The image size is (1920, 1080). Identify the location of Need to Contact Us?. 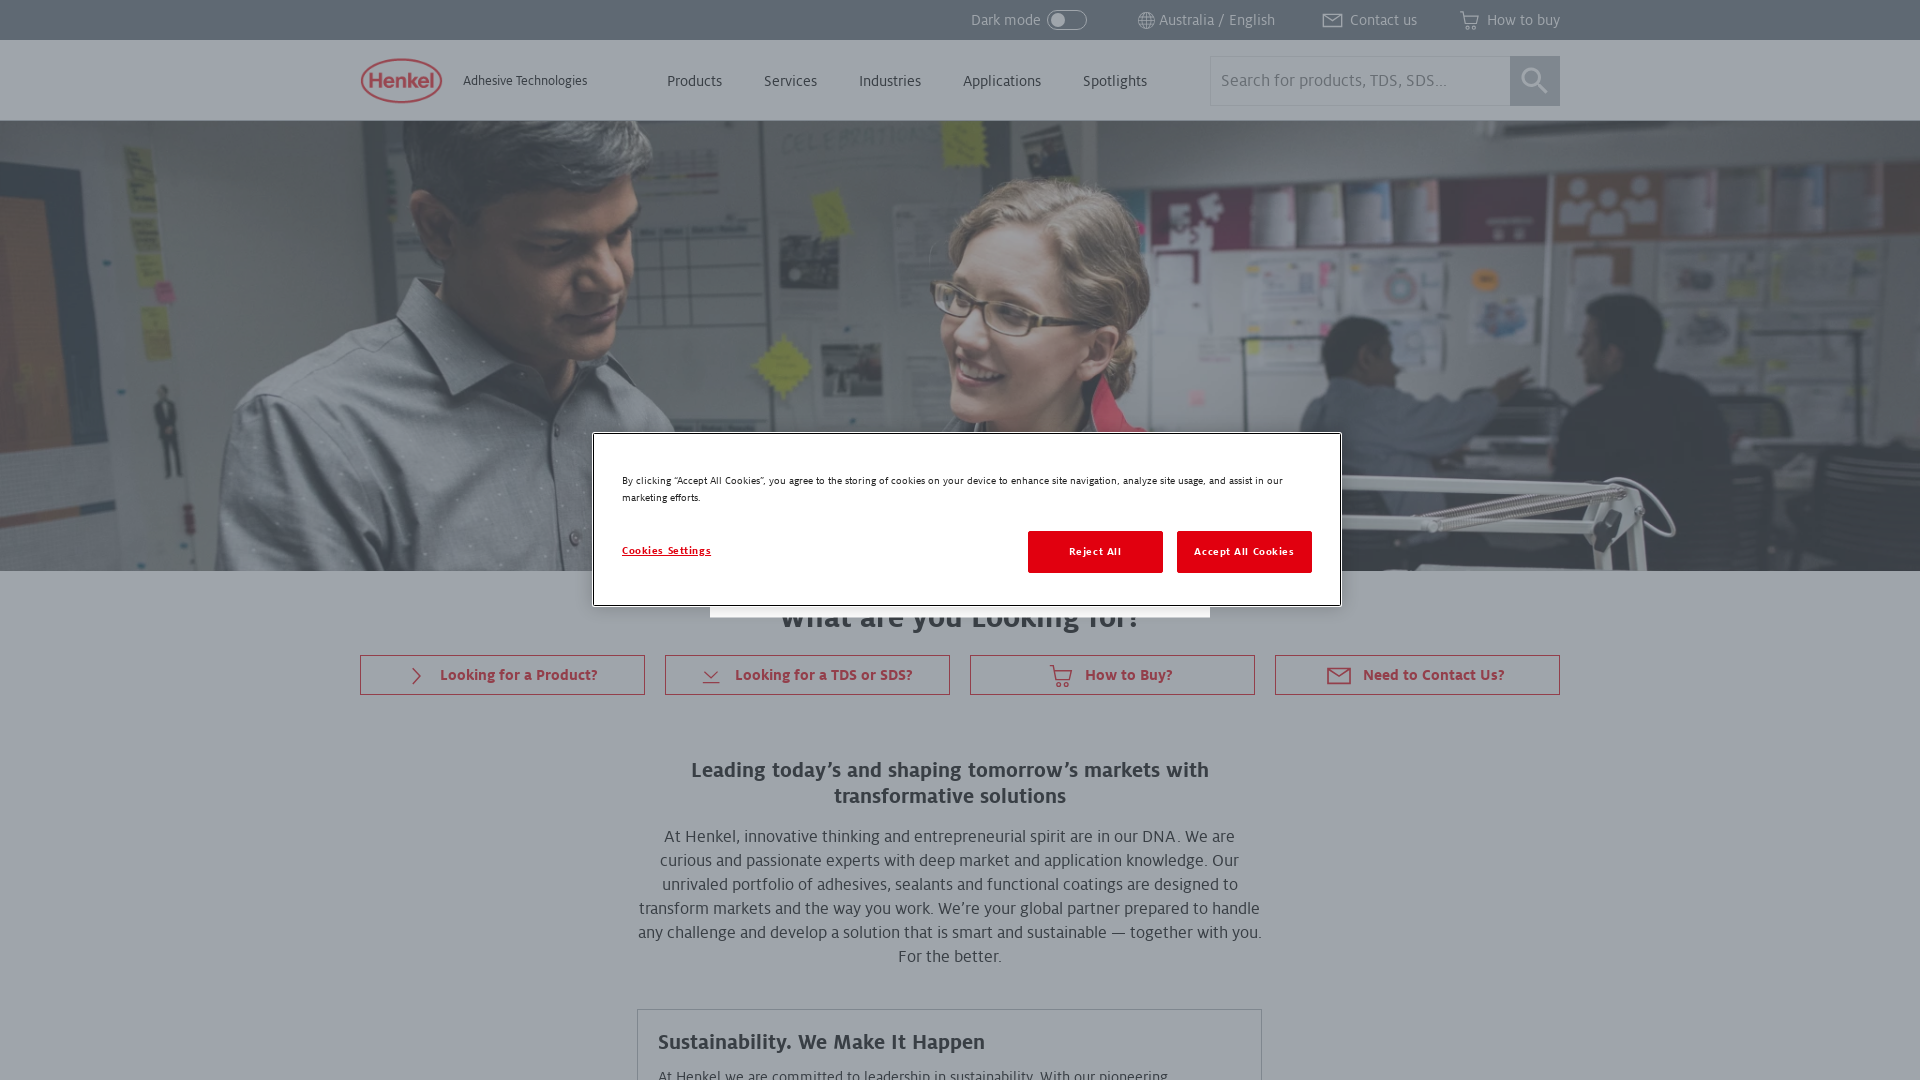
(1418, 675).